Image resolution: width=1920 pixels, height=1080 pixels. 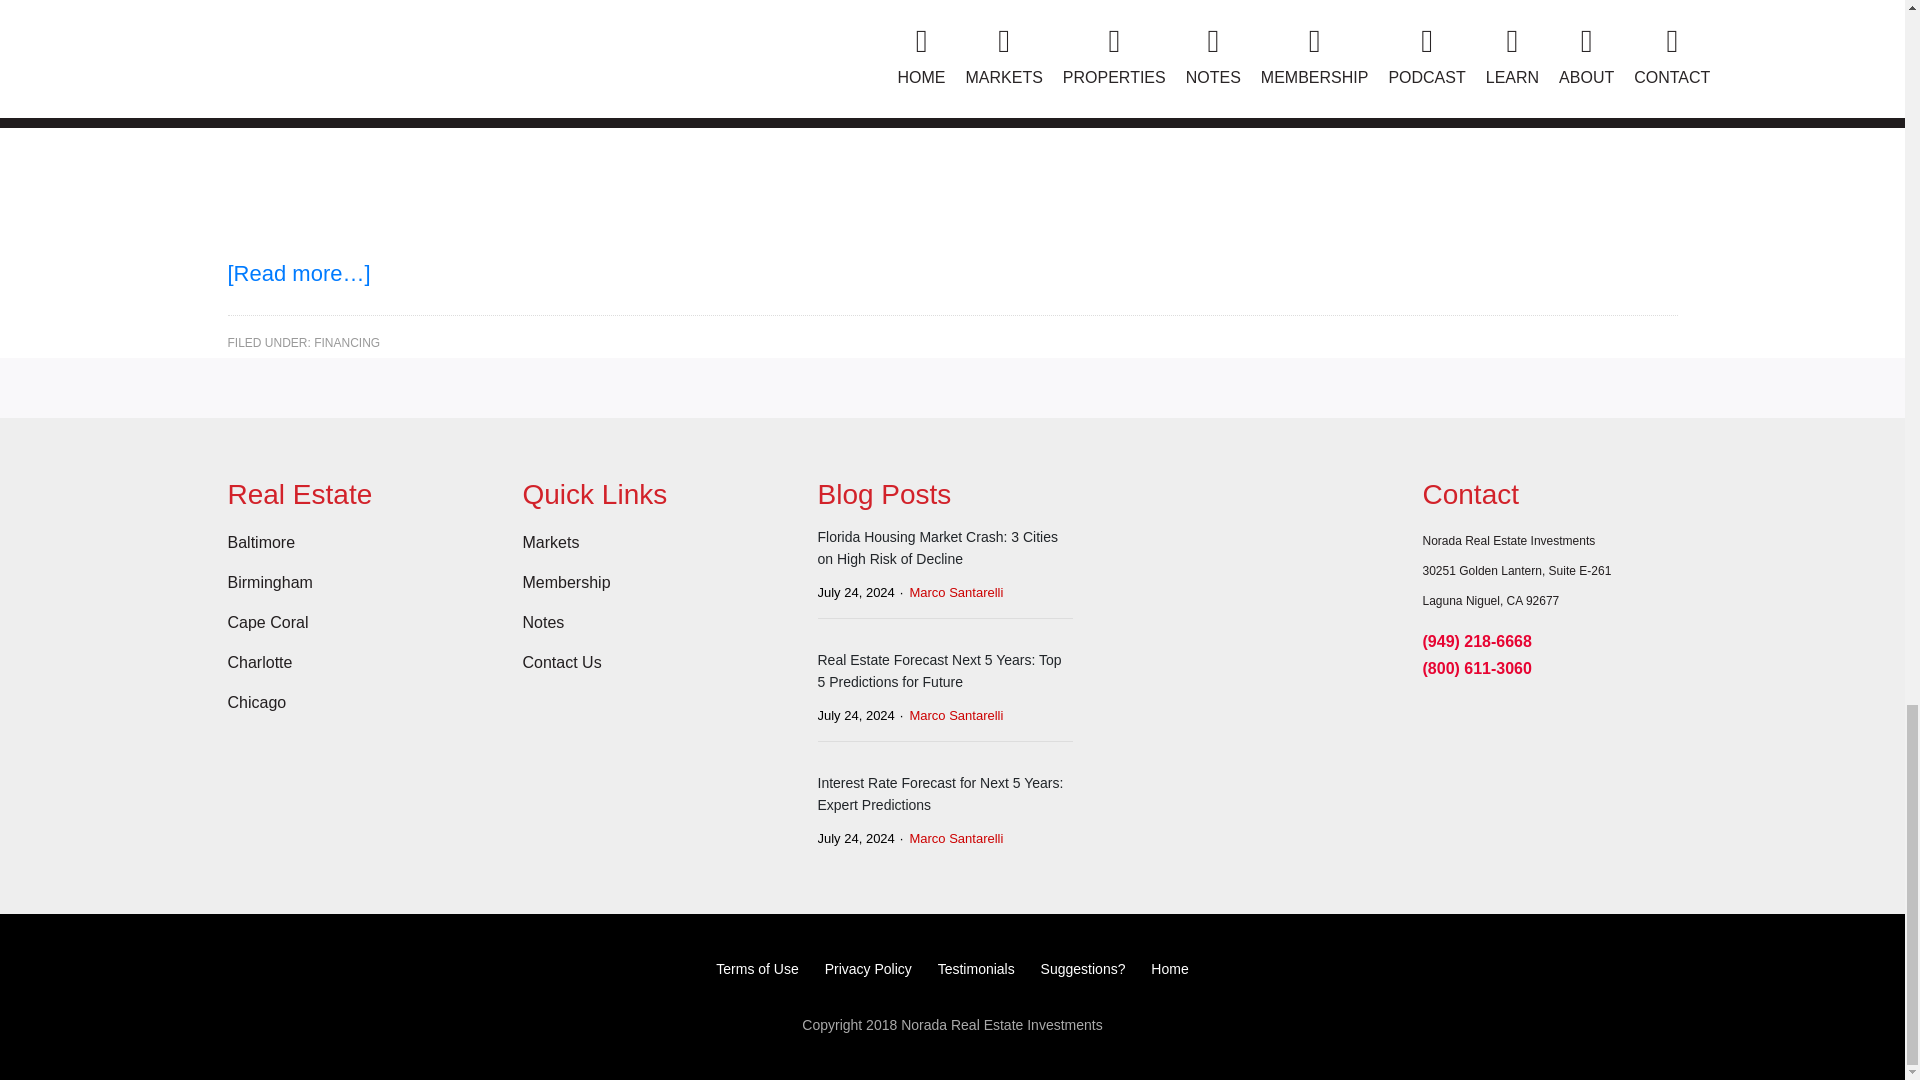 What do you see at coordinates (260, 662) in the screenshot?
I see `Charlotte` at bounding box center [260, 662].